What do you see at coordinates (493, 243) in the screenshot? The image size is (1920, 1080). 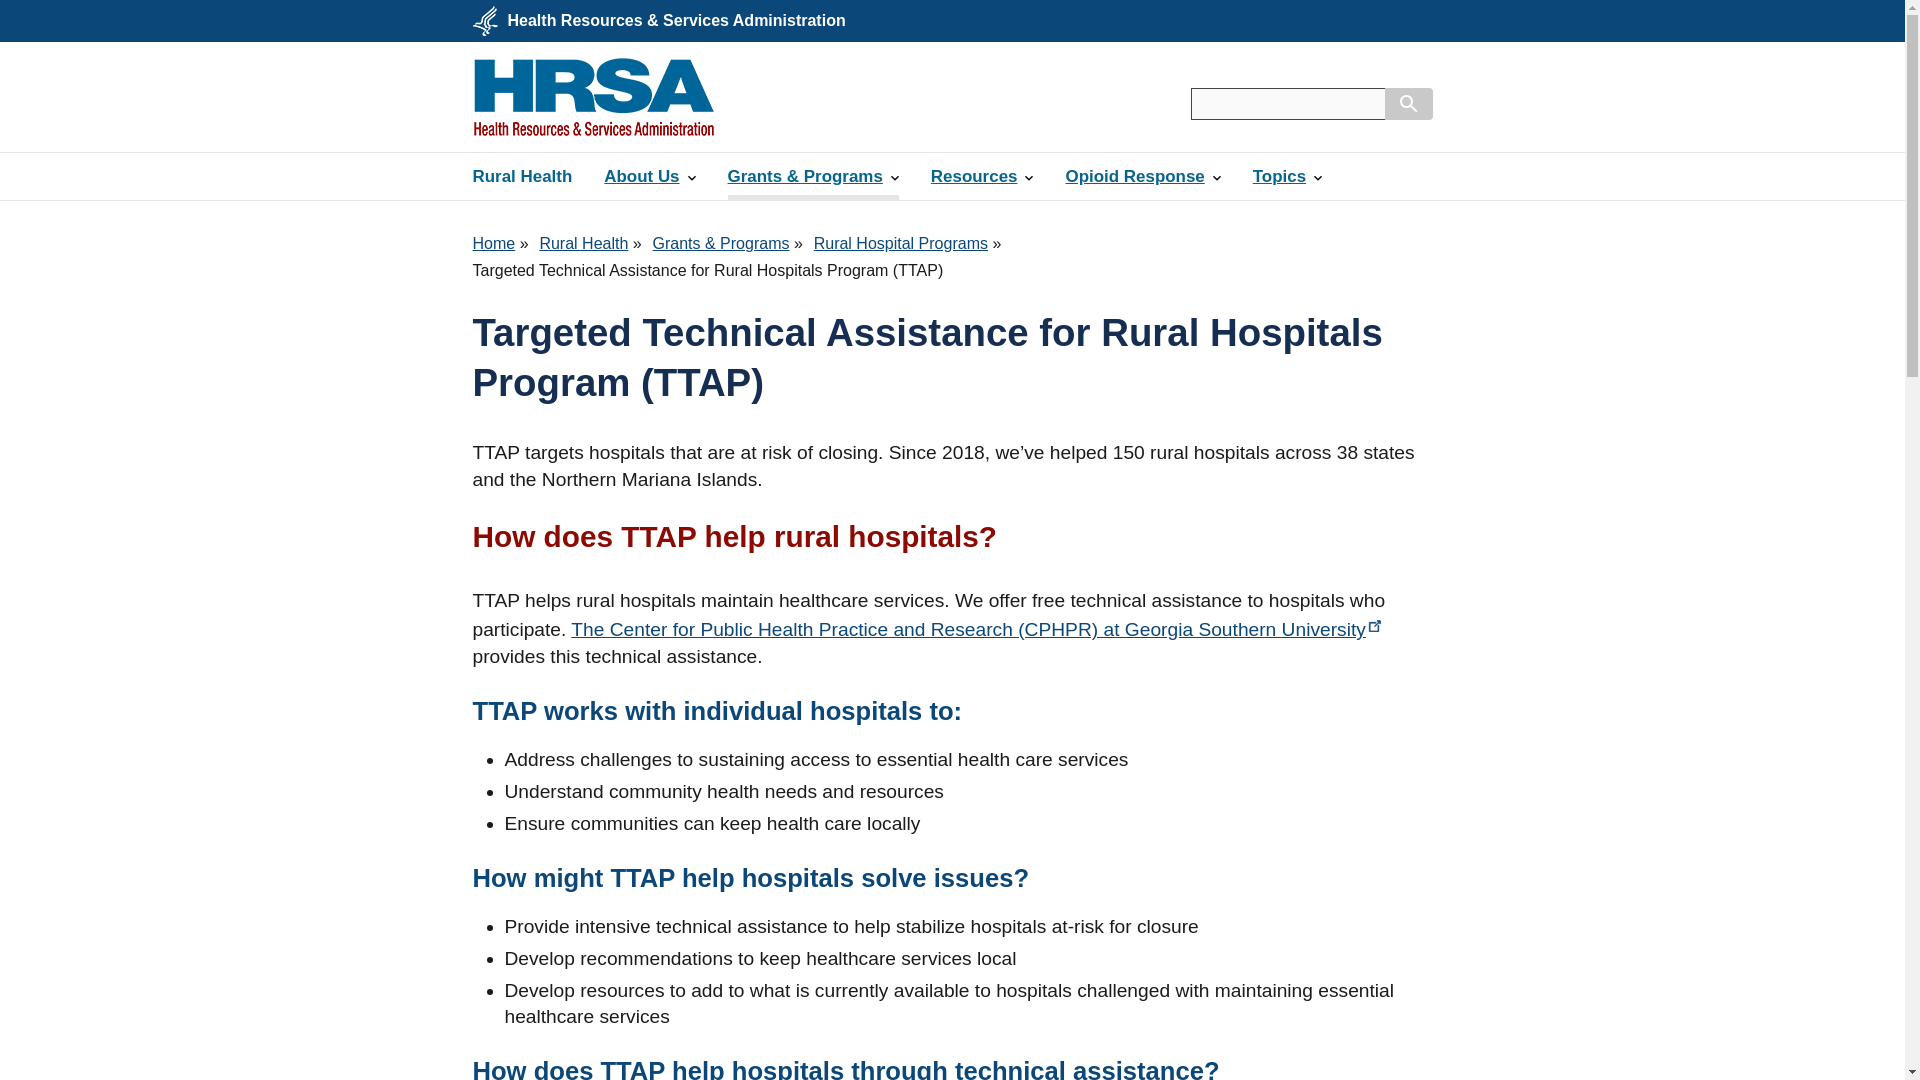 I see `Home` at bounding box center [493, 243].